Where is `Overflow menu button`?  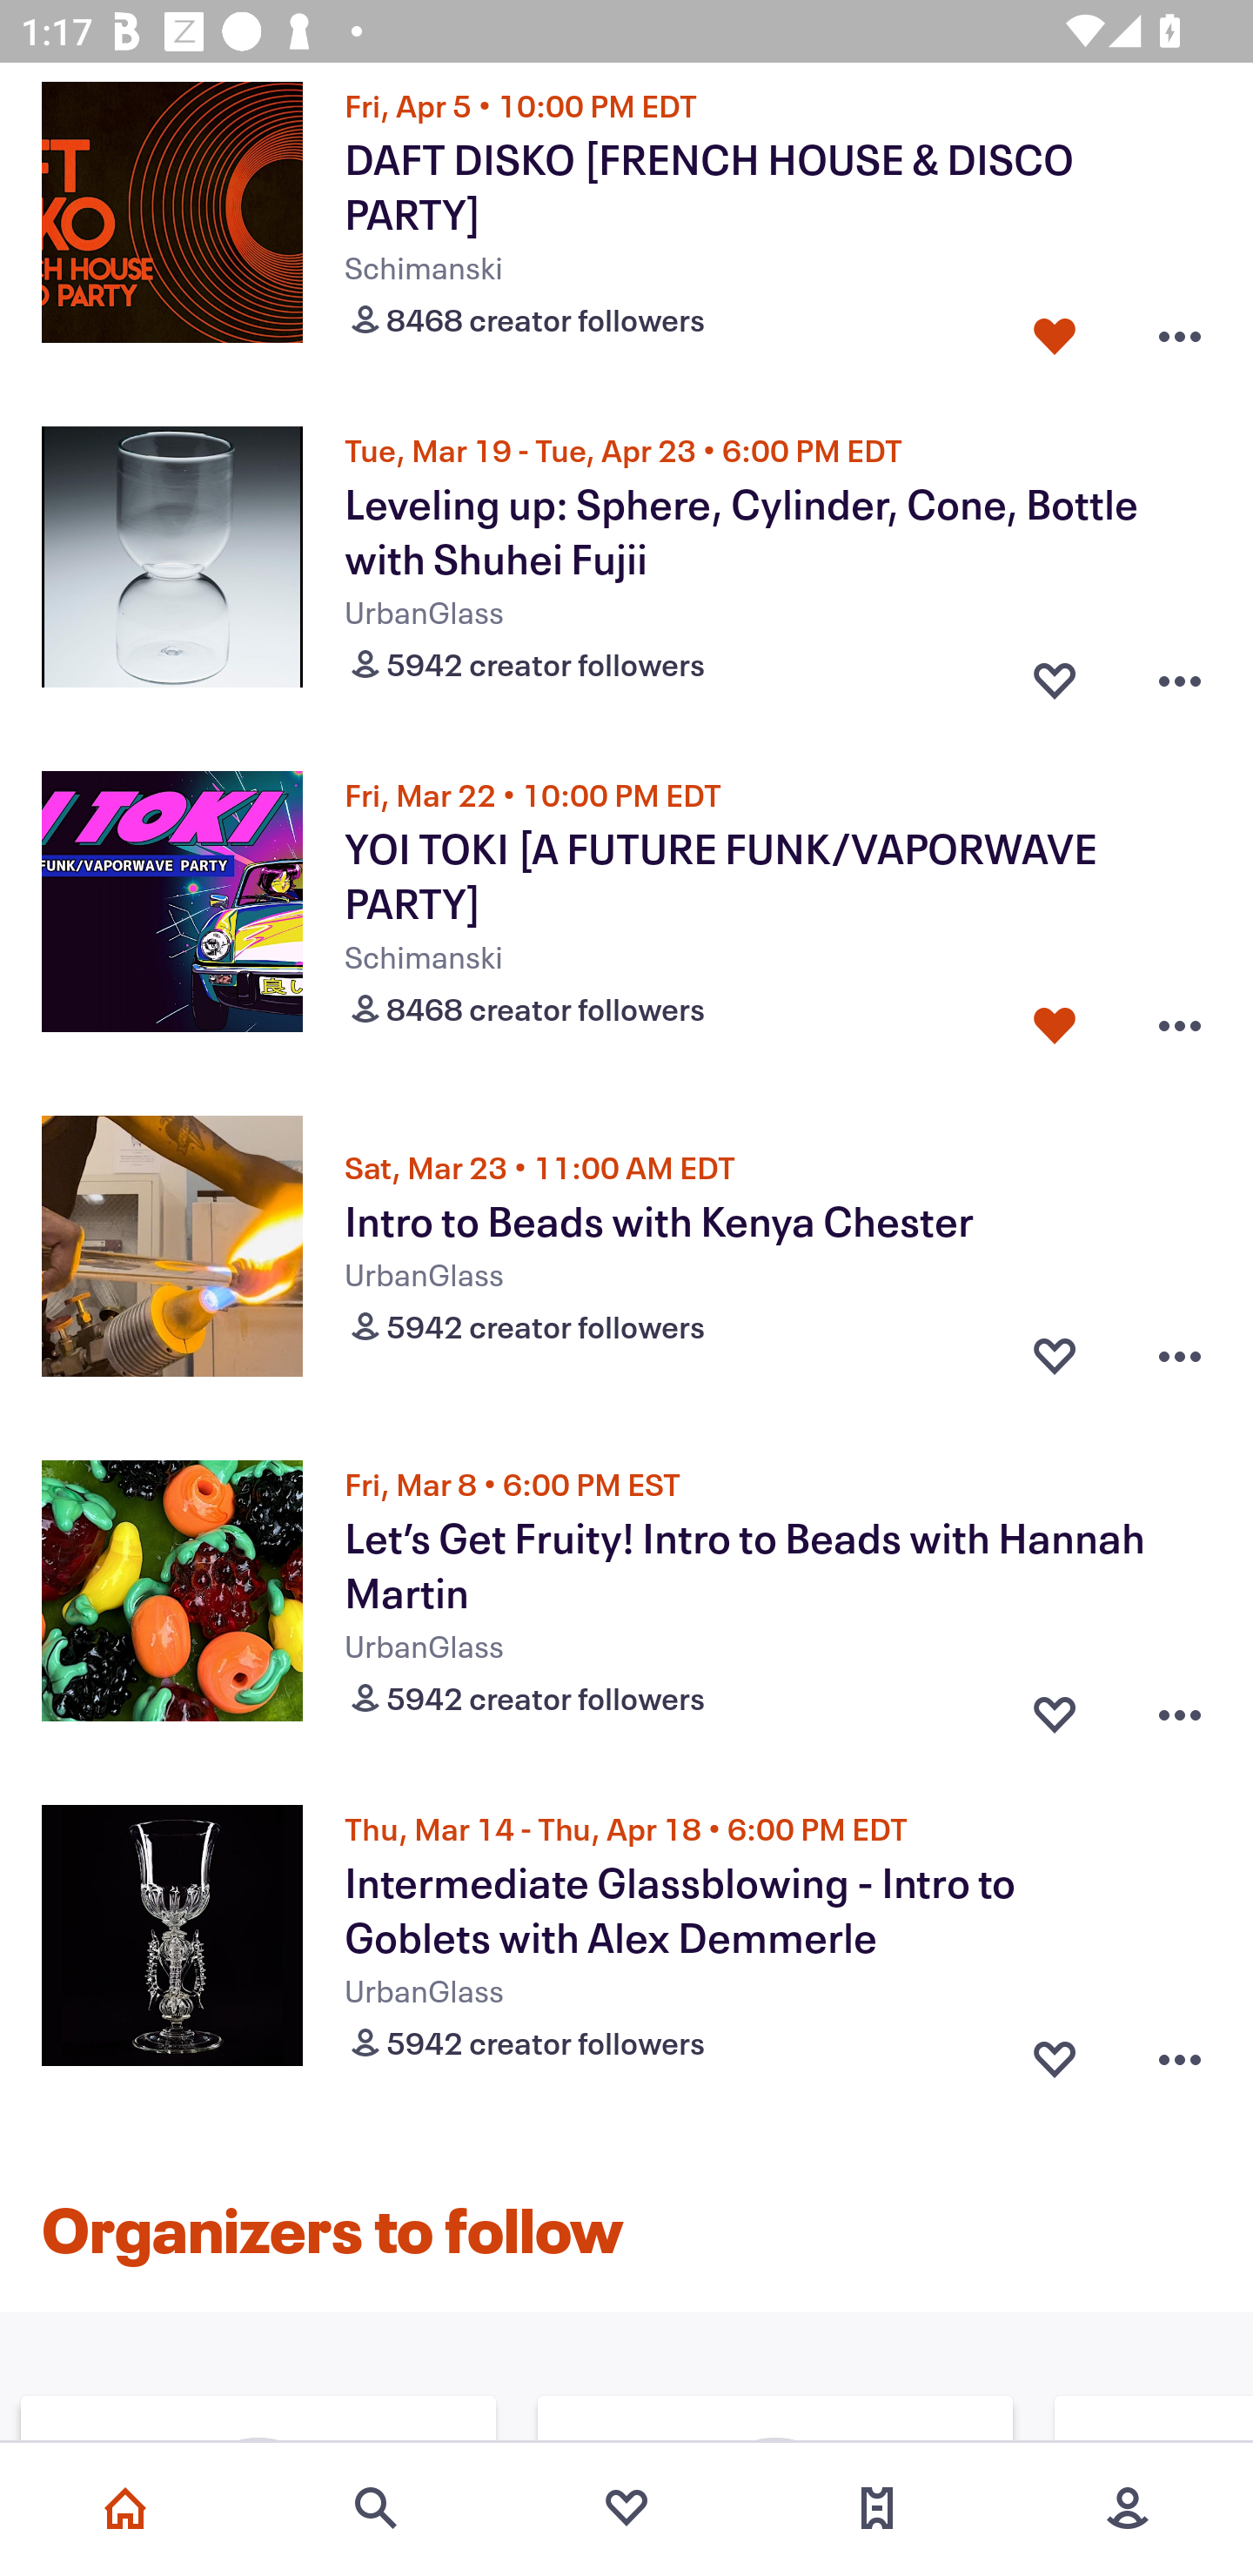
Overflow menu button is located at coordinates (1180, 1018).